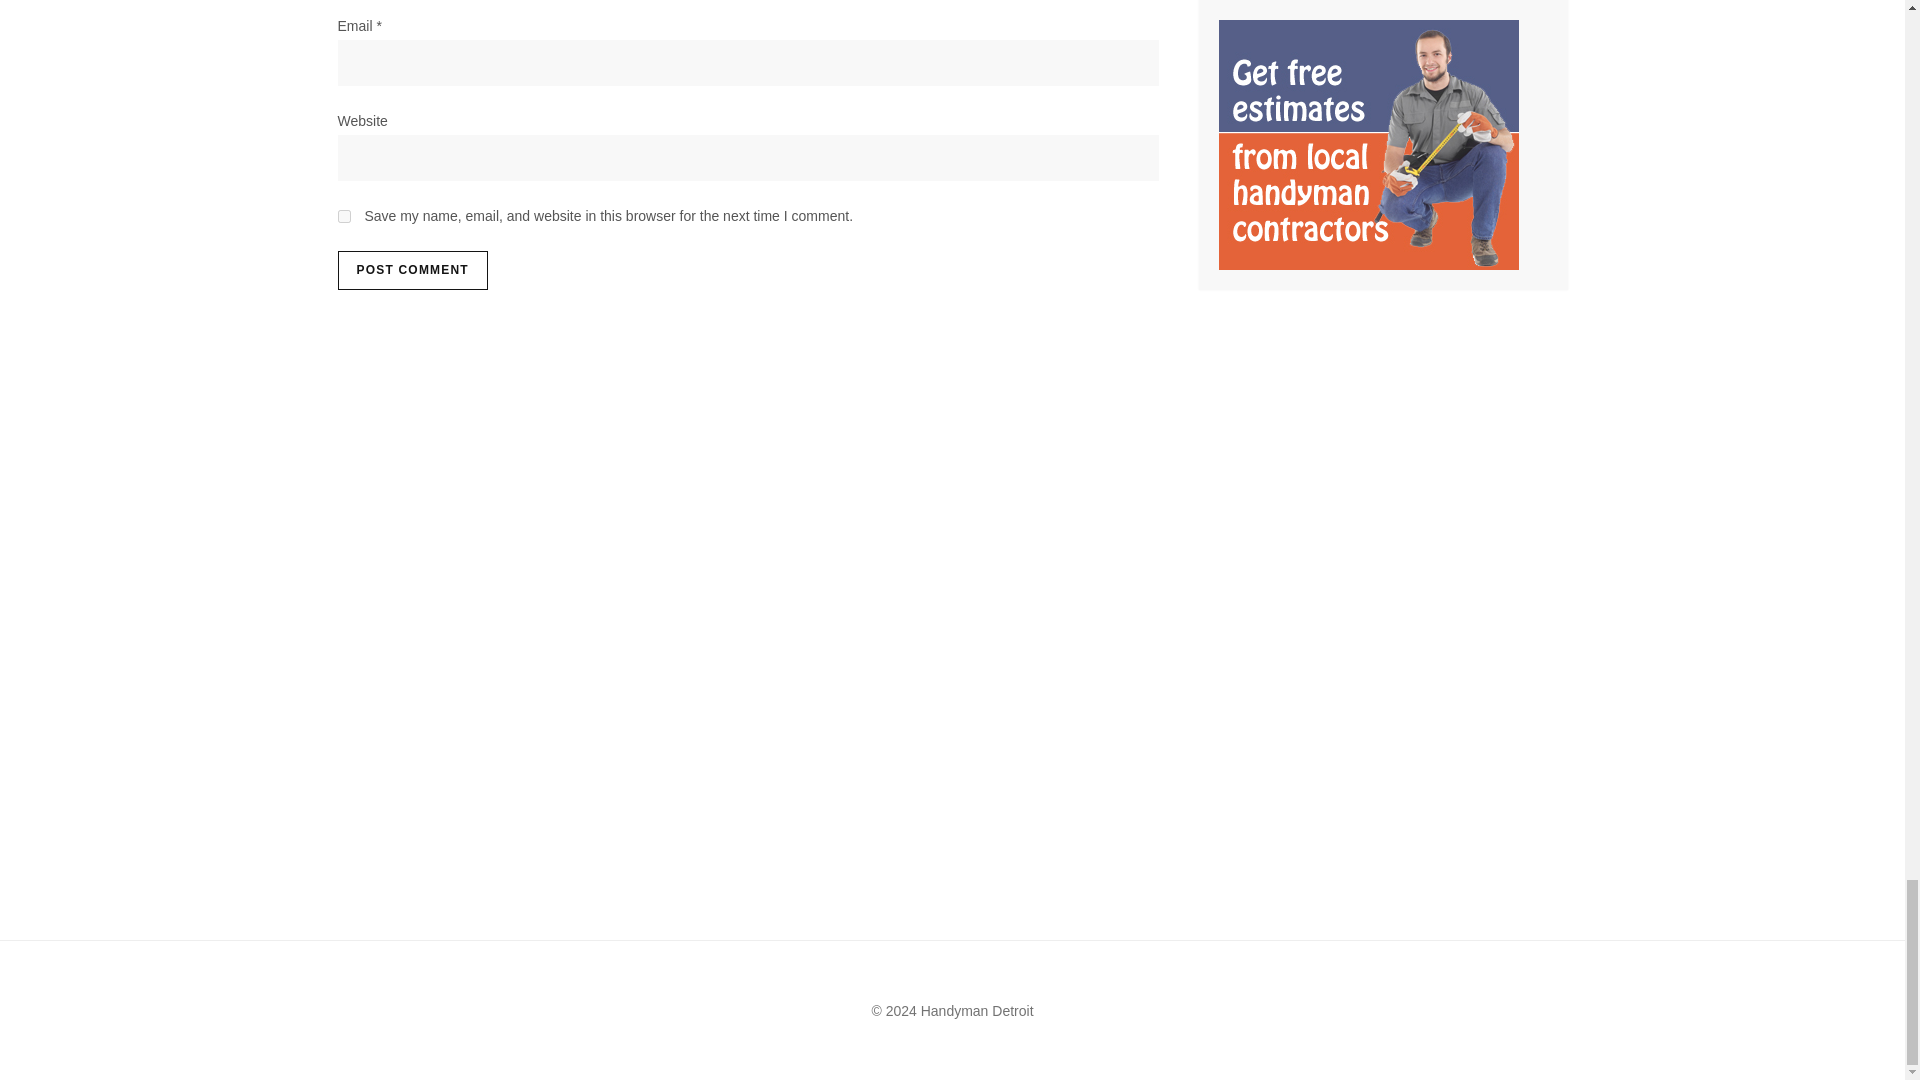 The image size is (1920, 1080). What do you see at coordinates (412, 270) in the screenshot?
I see `Post Comment` at bounding box center [412, 270].